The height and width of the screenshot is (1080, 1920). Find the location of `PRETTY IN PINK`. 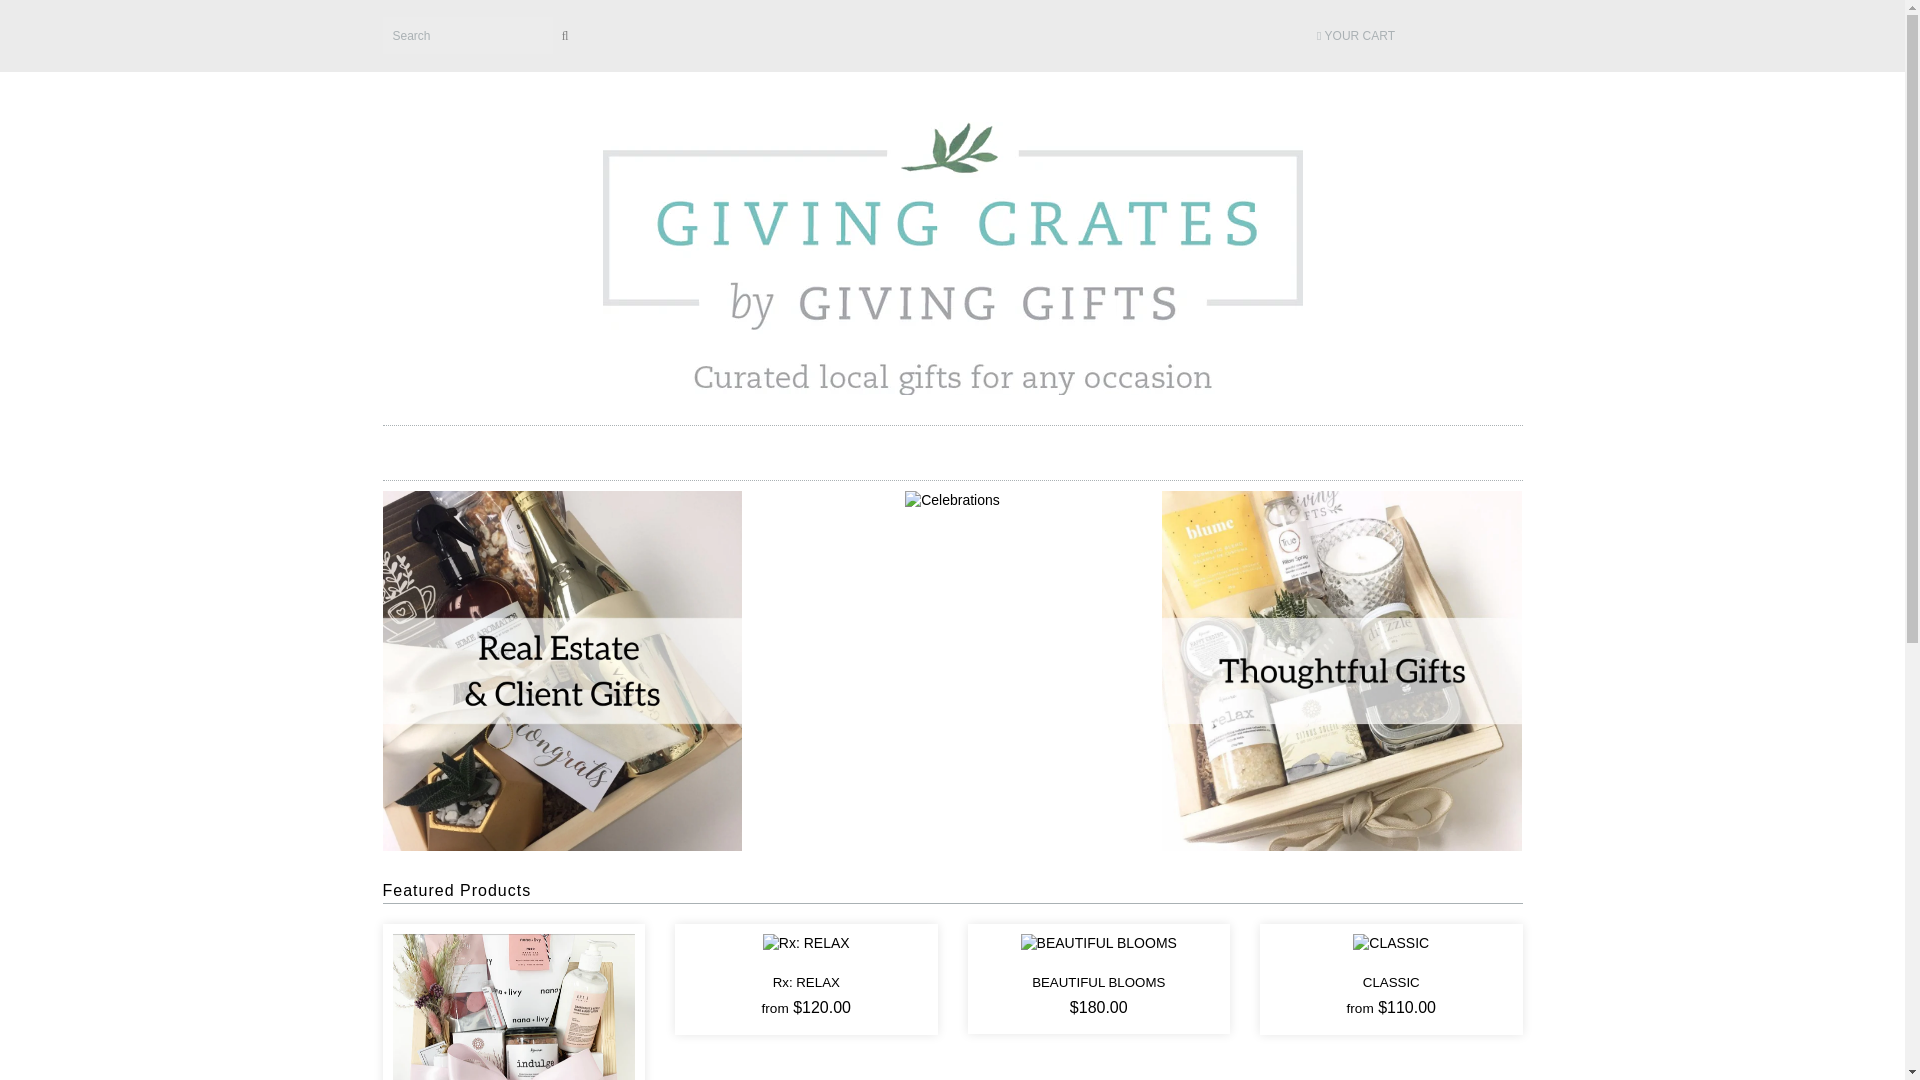

PRETTY IN PINK is located at coordinates (513, 1054).